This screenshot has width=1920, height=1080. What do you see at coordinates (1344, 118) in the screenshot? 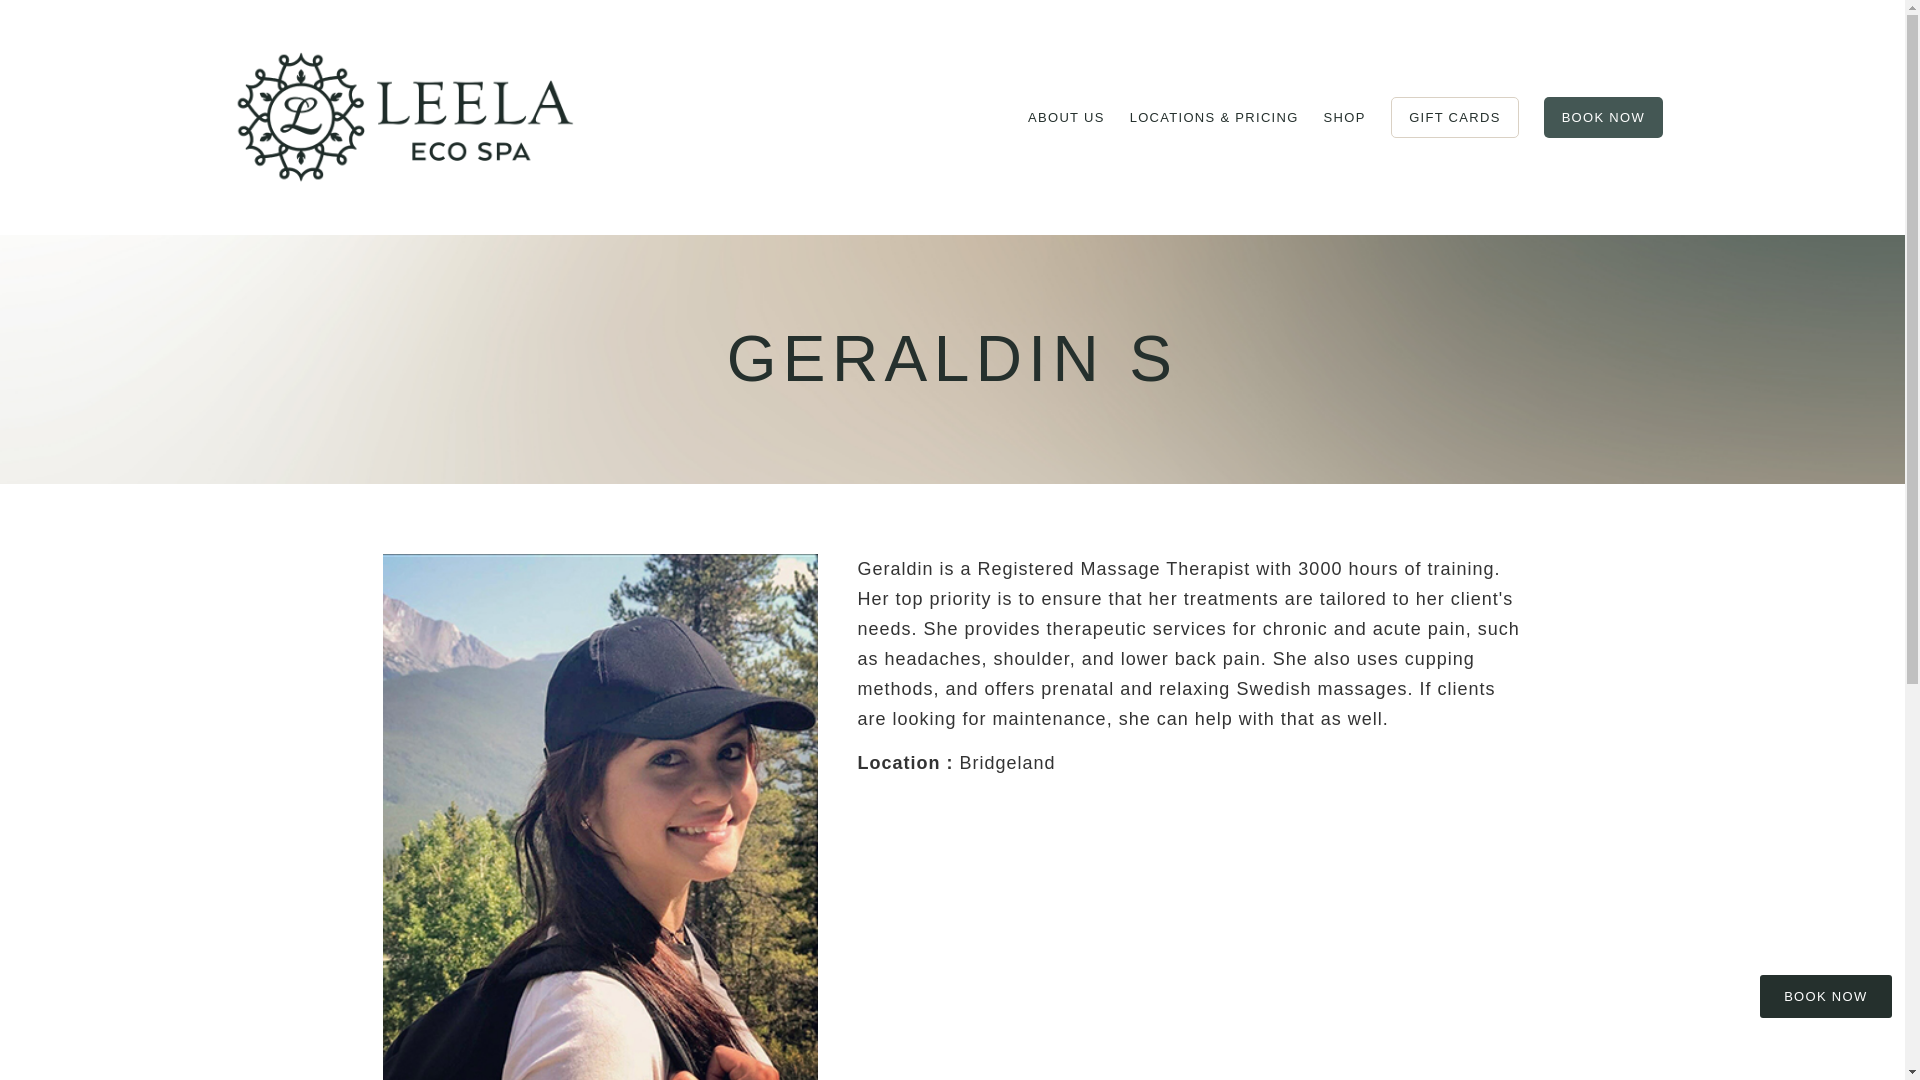
I see `SHOP` at bounding box center [1344, 118].